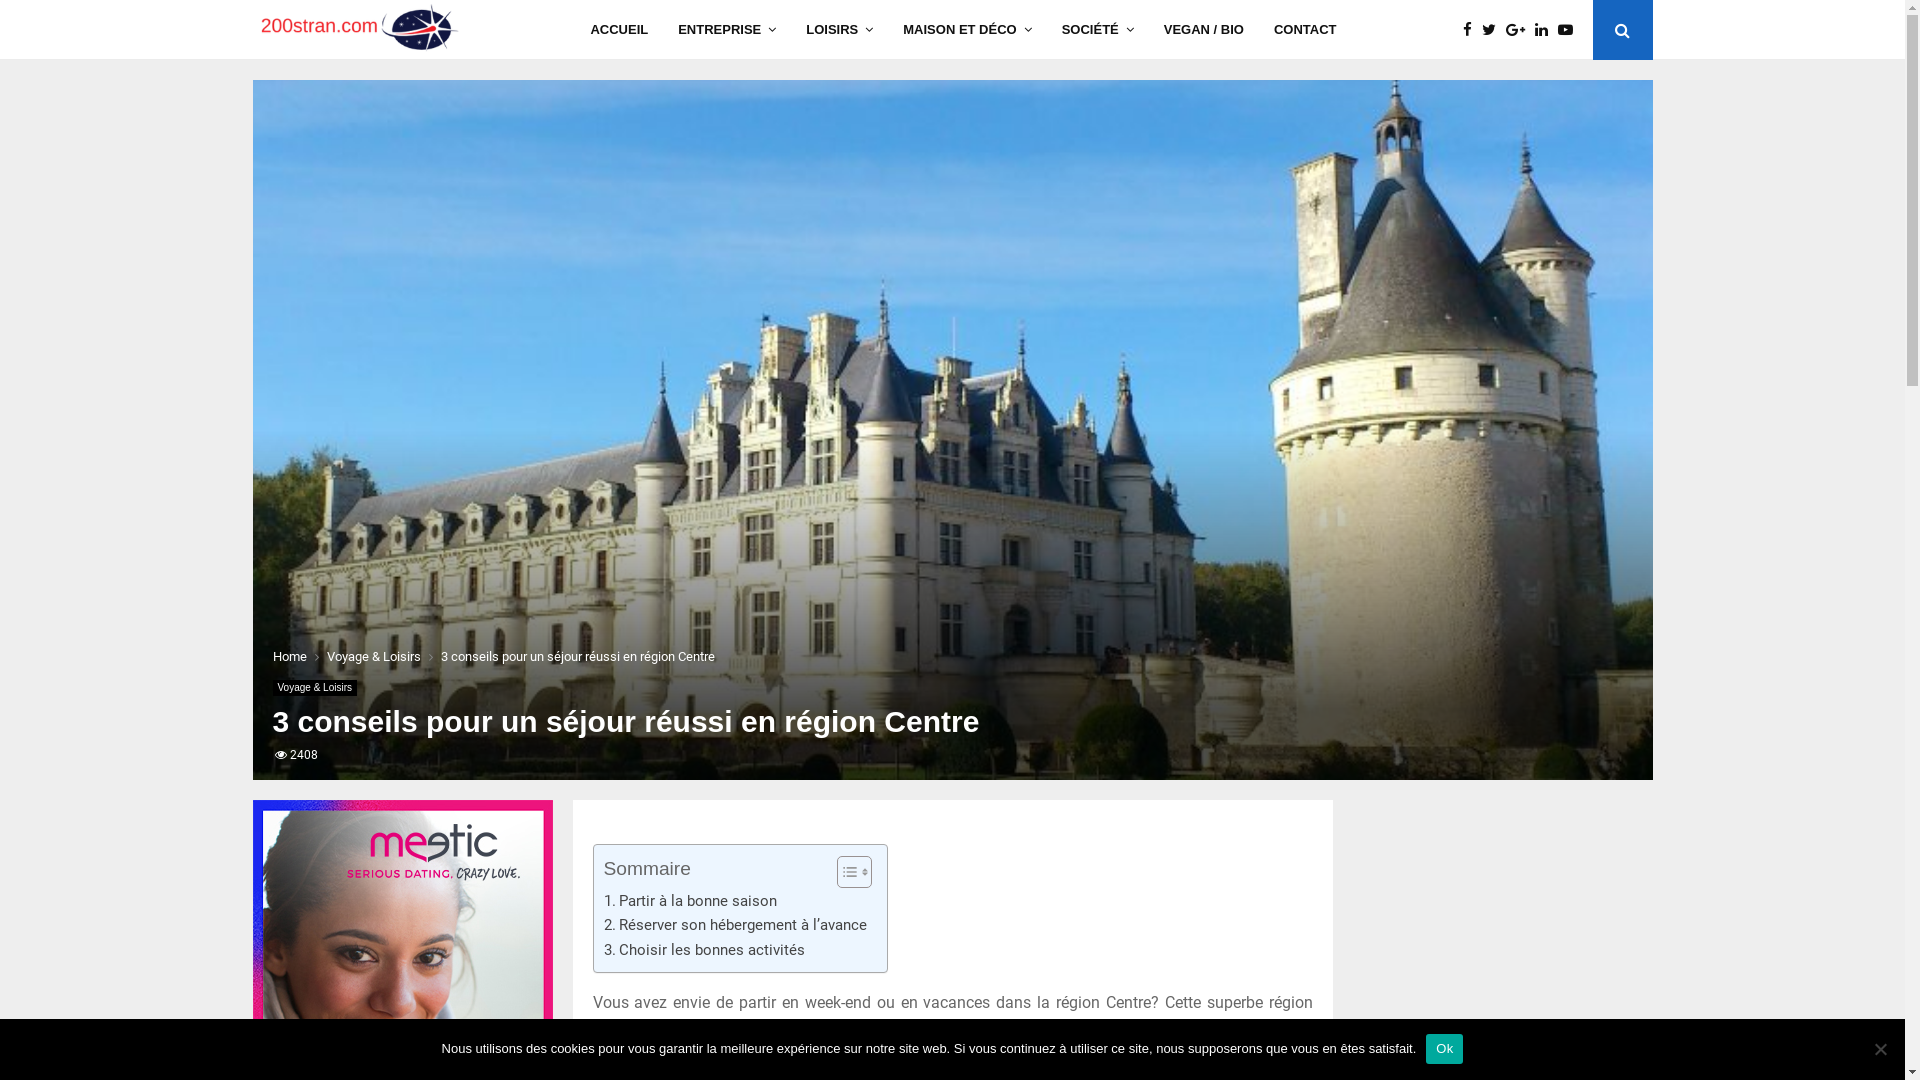 The height and width of the screenshot is (1080, 1920). I want to click on LOISIRS, so click(840, 30).